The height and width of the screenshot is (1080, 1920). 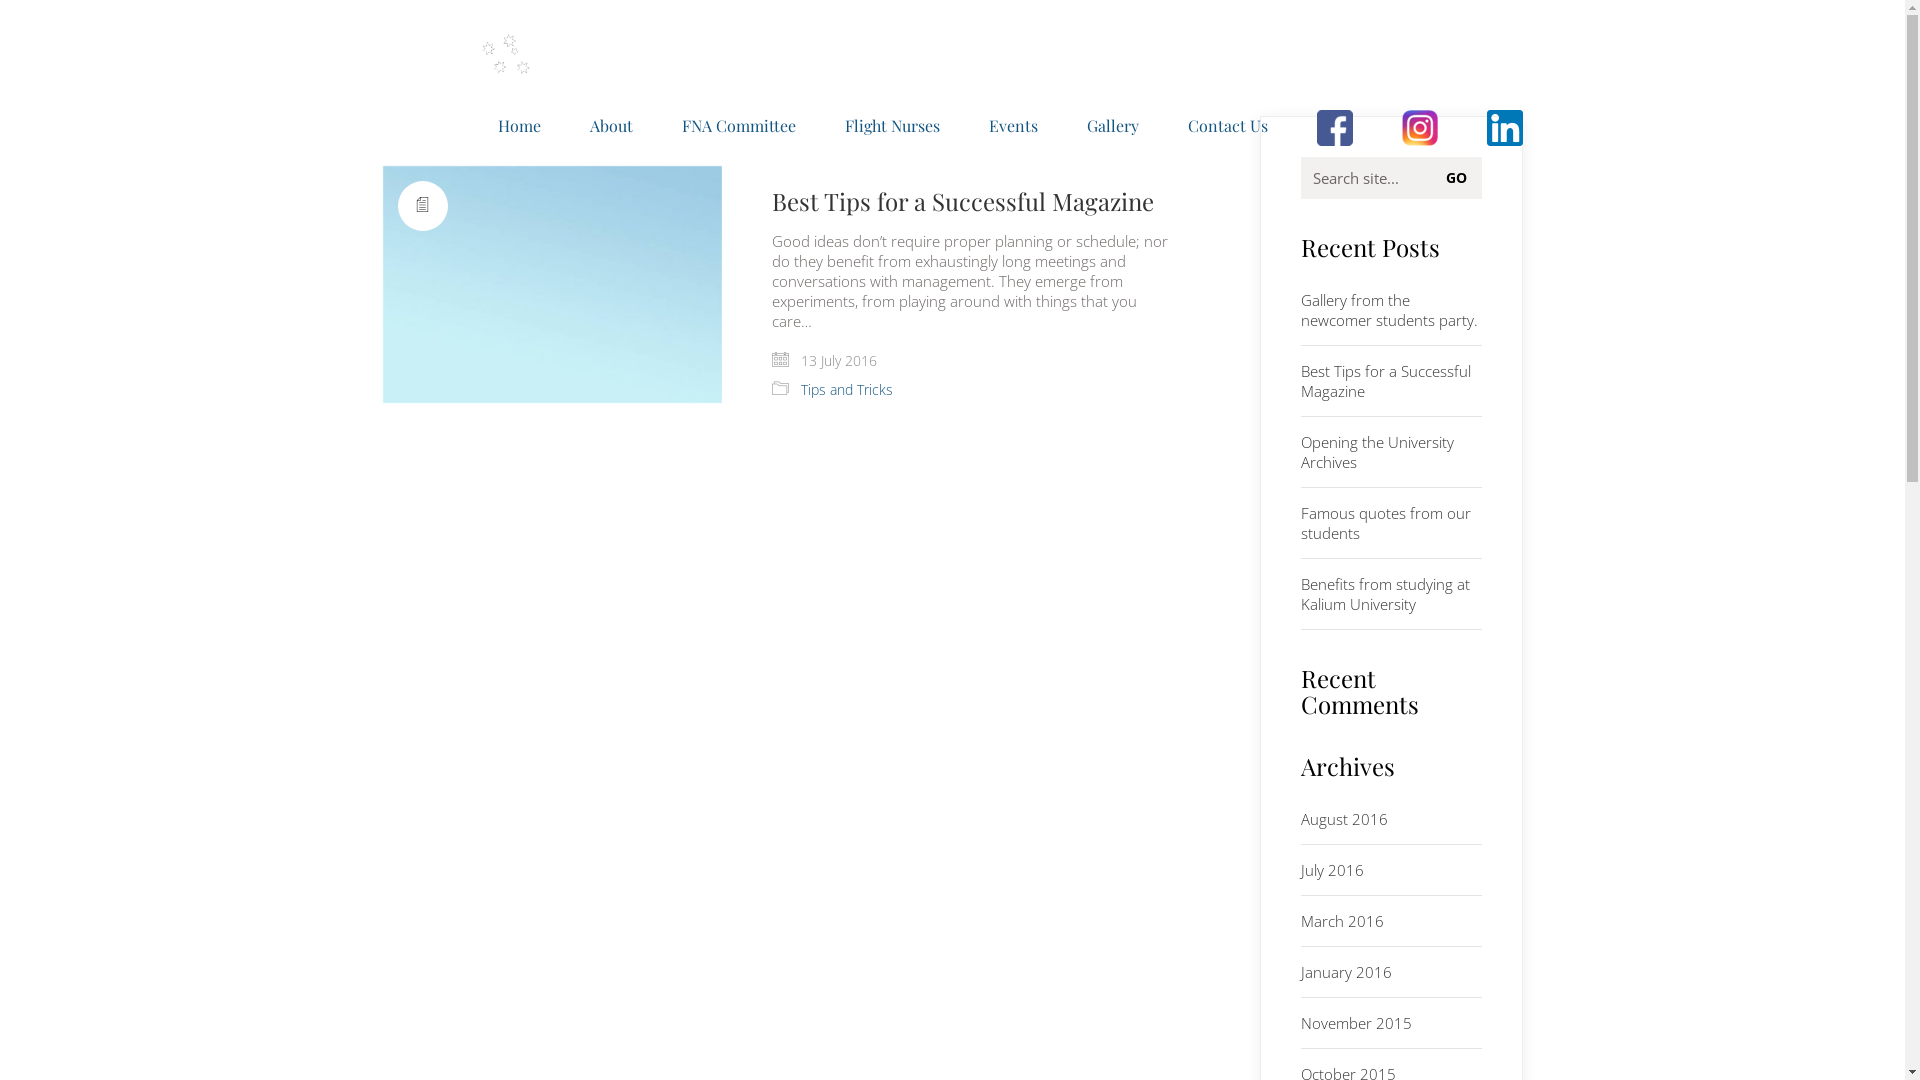 What do you see at coordinates (1392, 178) in the screenshot?
I see `Search for:` at bounding box center [1392, 178].